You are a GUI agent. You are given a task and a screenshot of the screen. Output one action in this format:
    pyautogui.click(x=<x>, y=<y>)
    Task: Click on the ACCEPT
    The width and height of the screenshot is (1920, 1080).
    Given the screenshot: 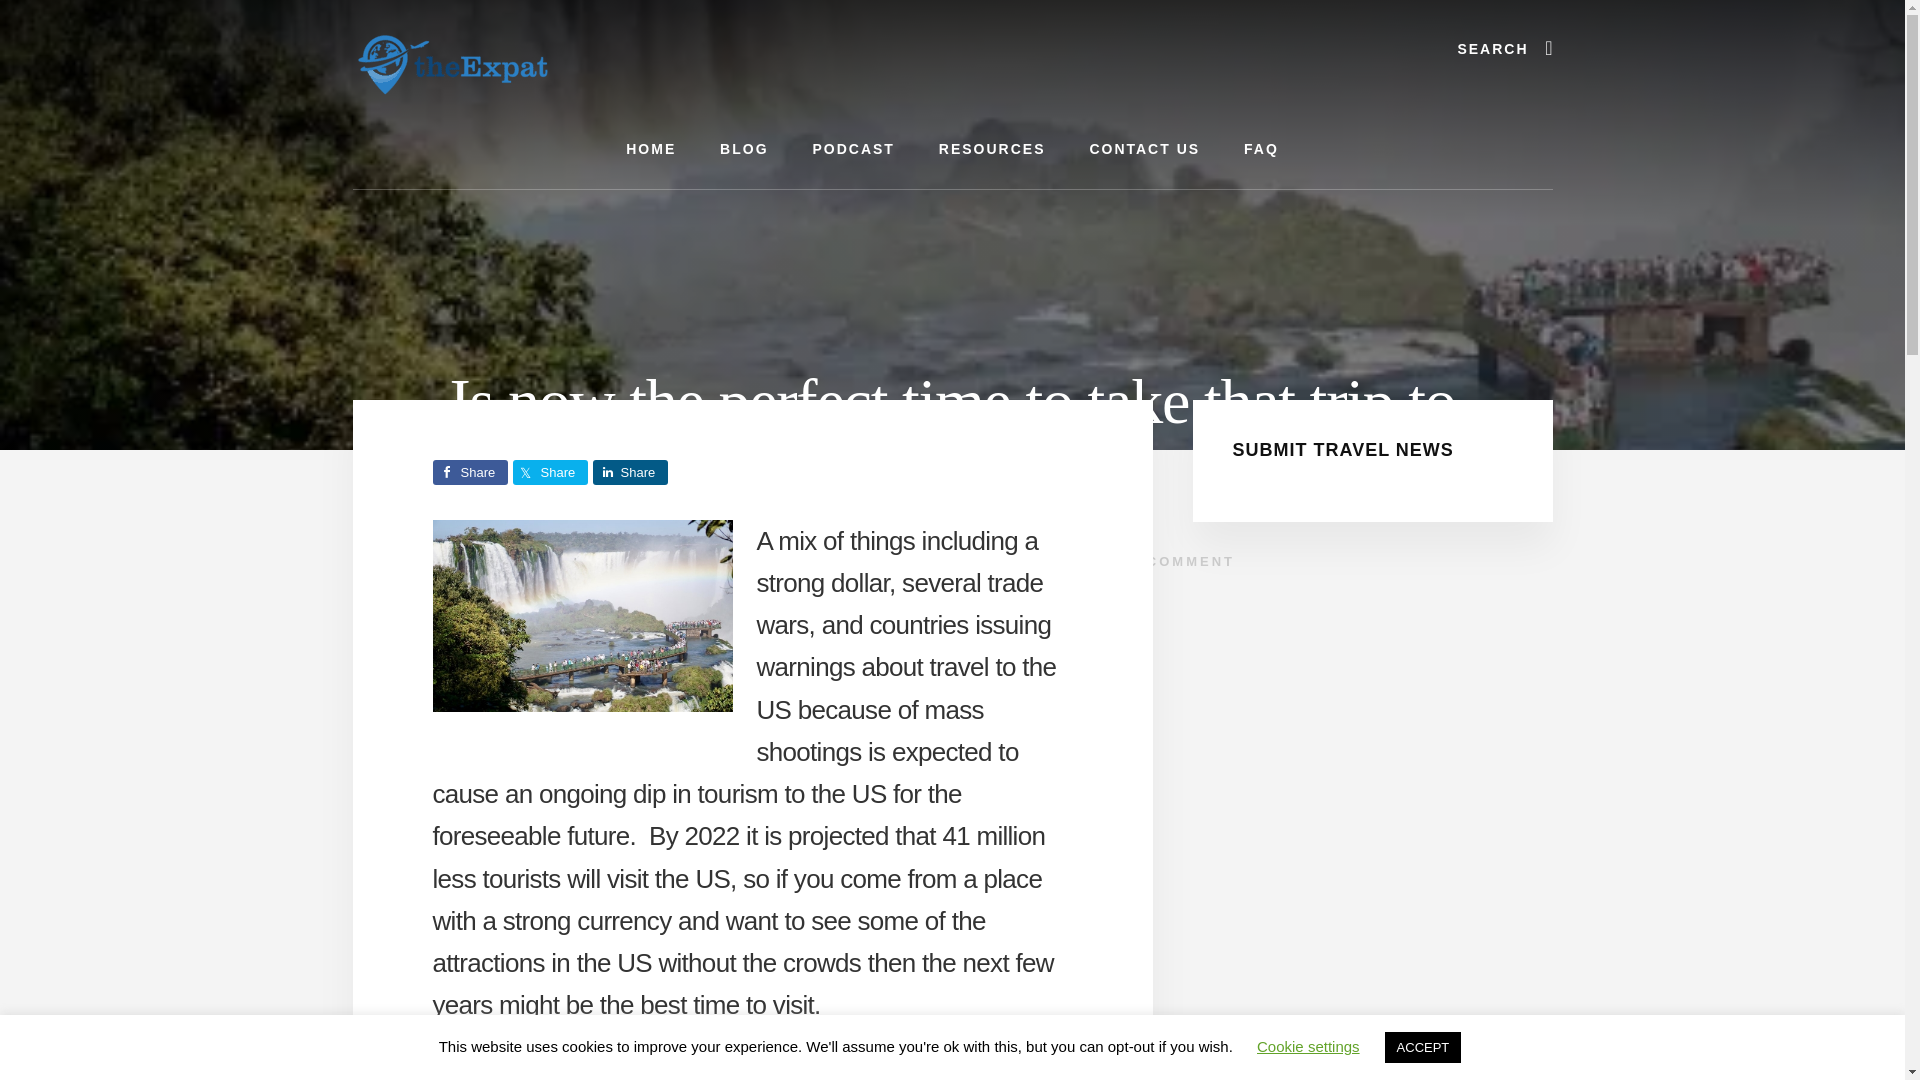 What is the action you would take?
    pyautogui.click(x=1422, y=1047)
    